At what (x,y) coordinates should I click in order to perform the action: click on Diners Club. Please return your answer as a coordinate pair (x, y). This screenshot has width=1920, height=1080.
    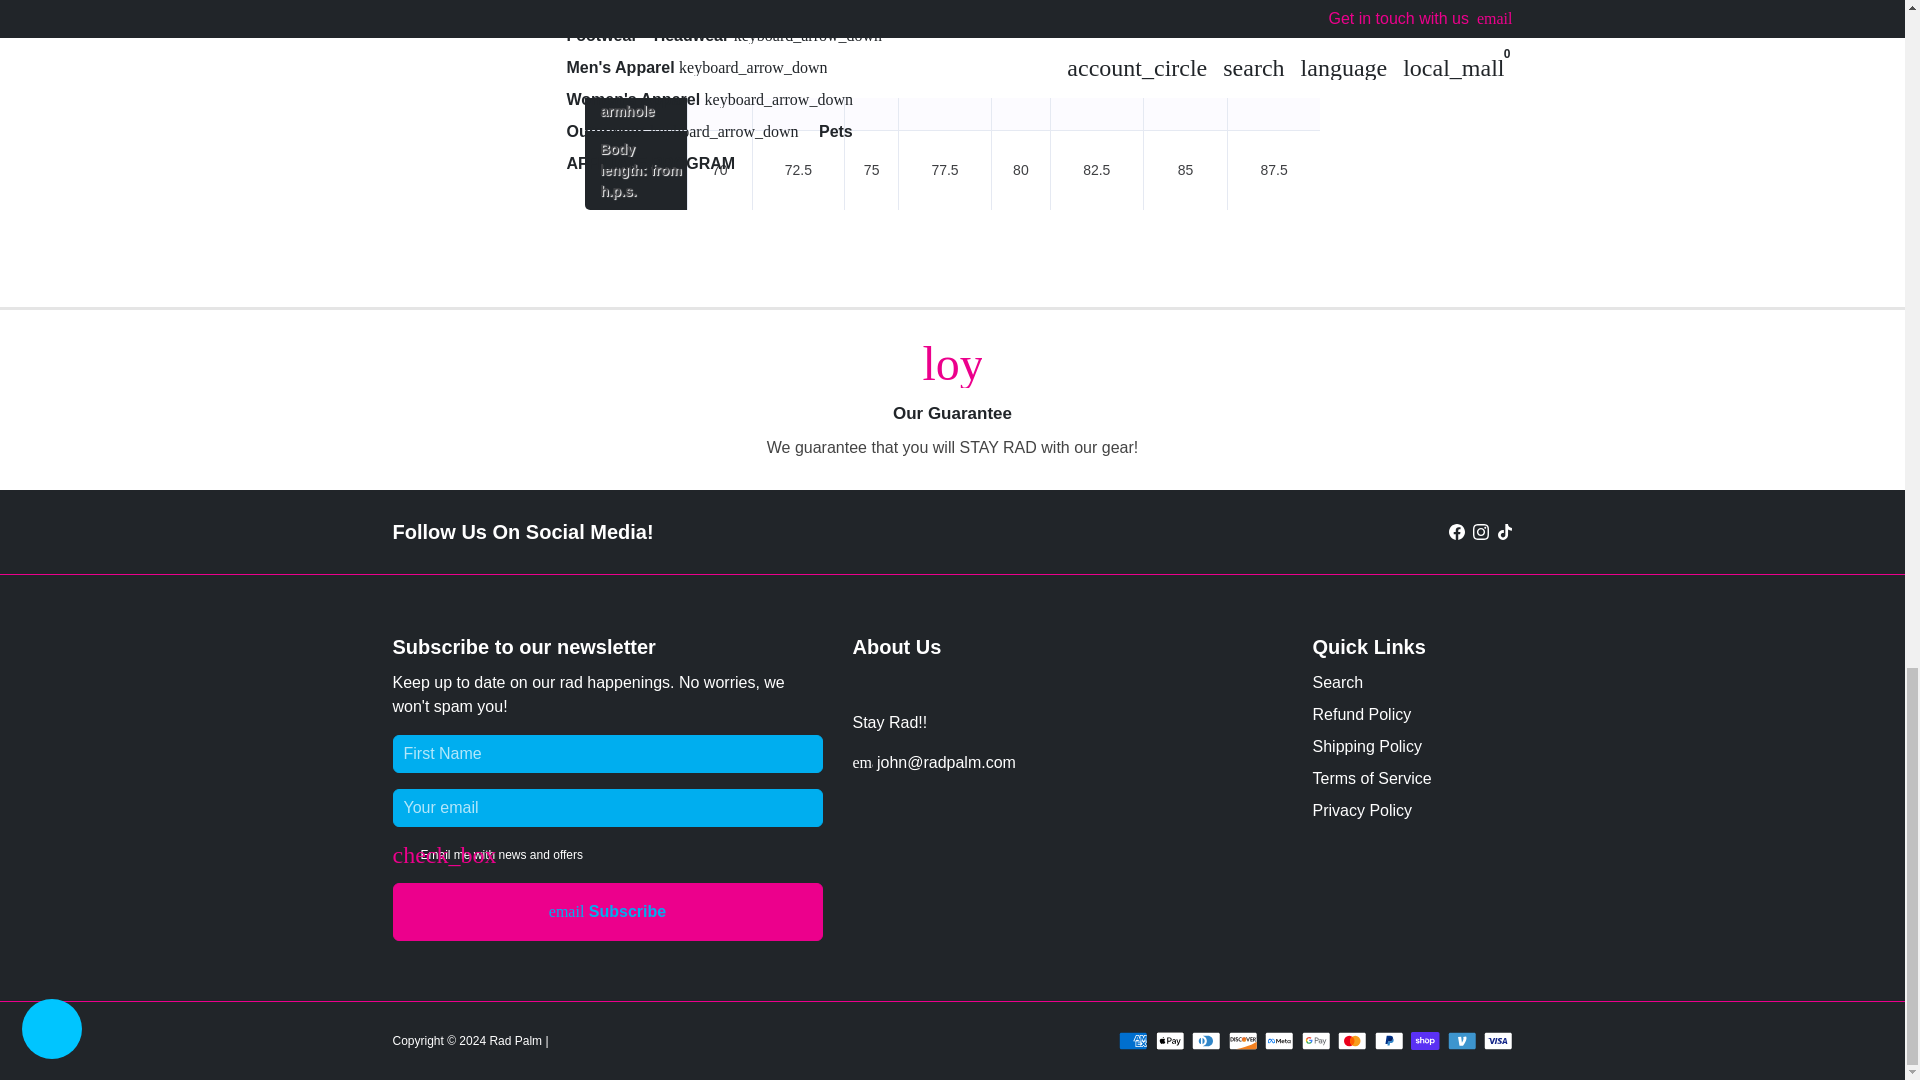
    Looking at the image, I should click on (1206, 1040).